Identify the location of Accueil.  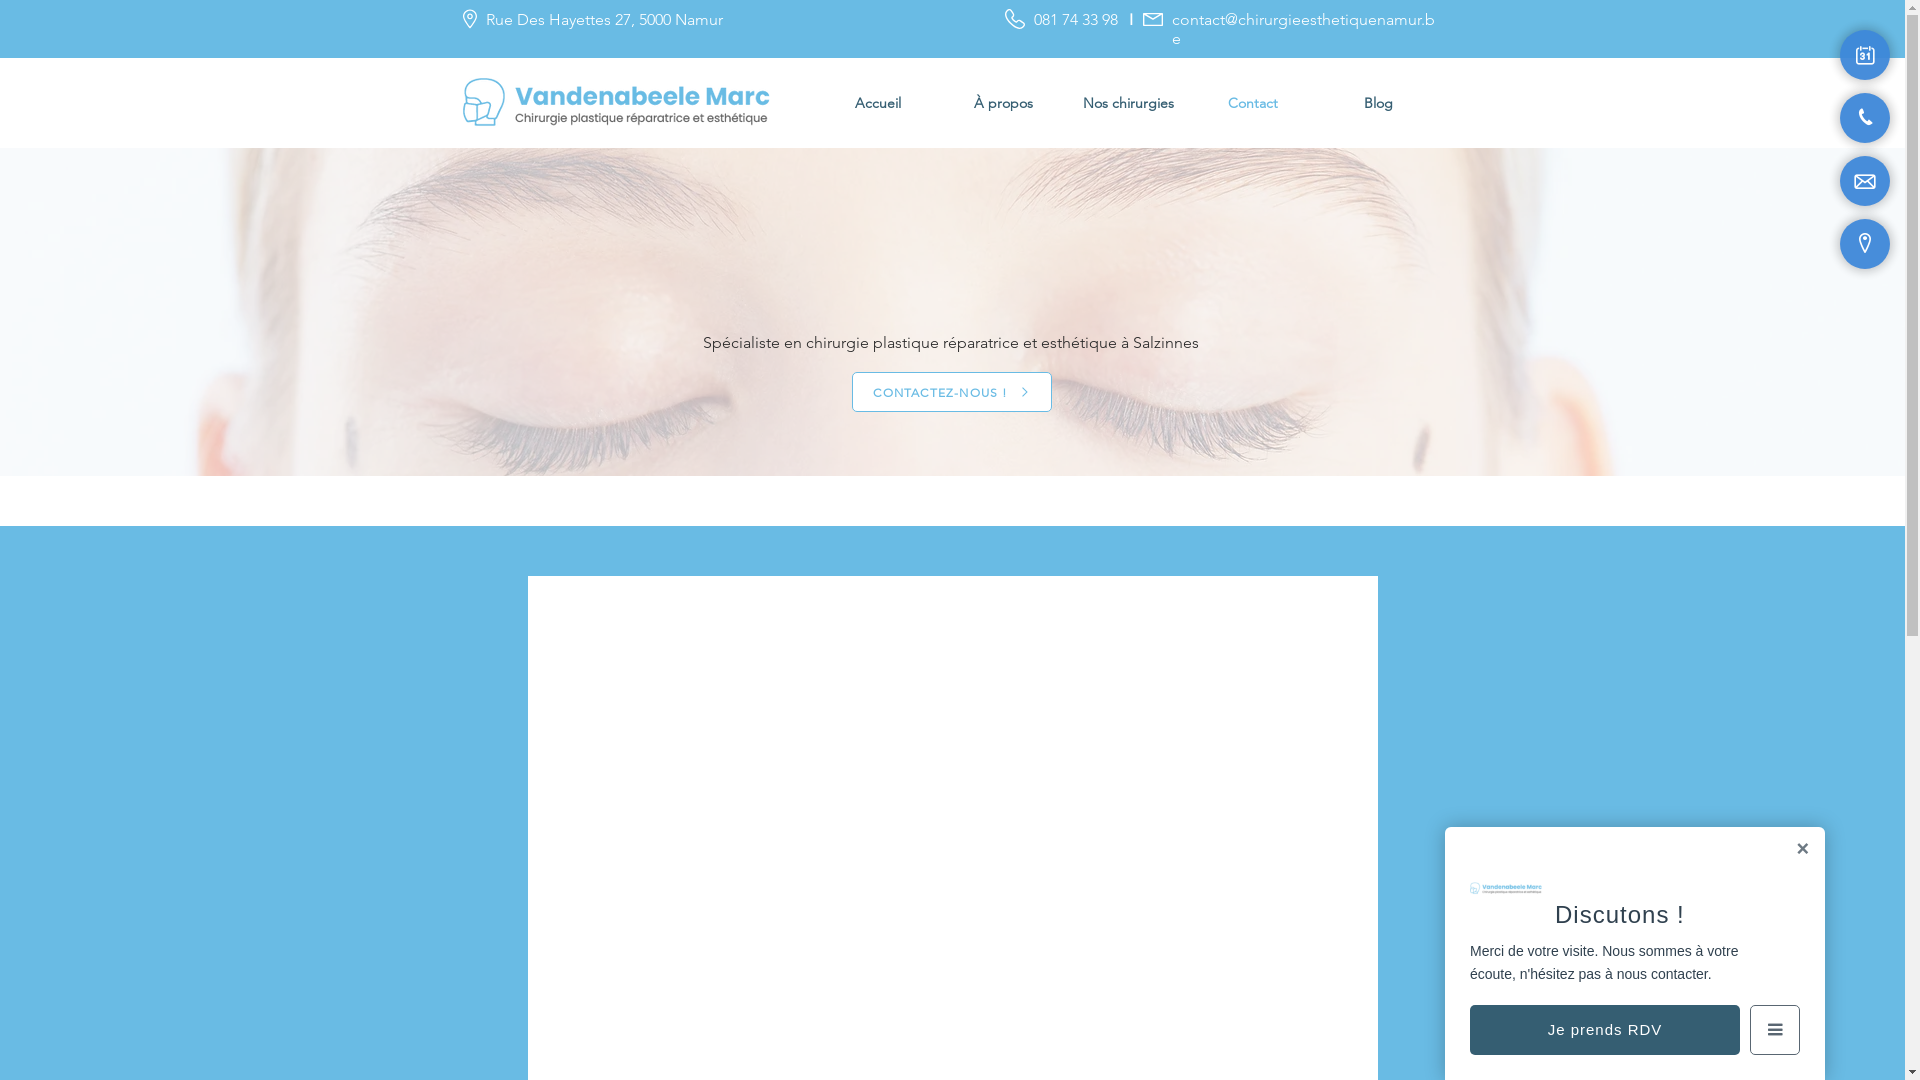
(877, 102).